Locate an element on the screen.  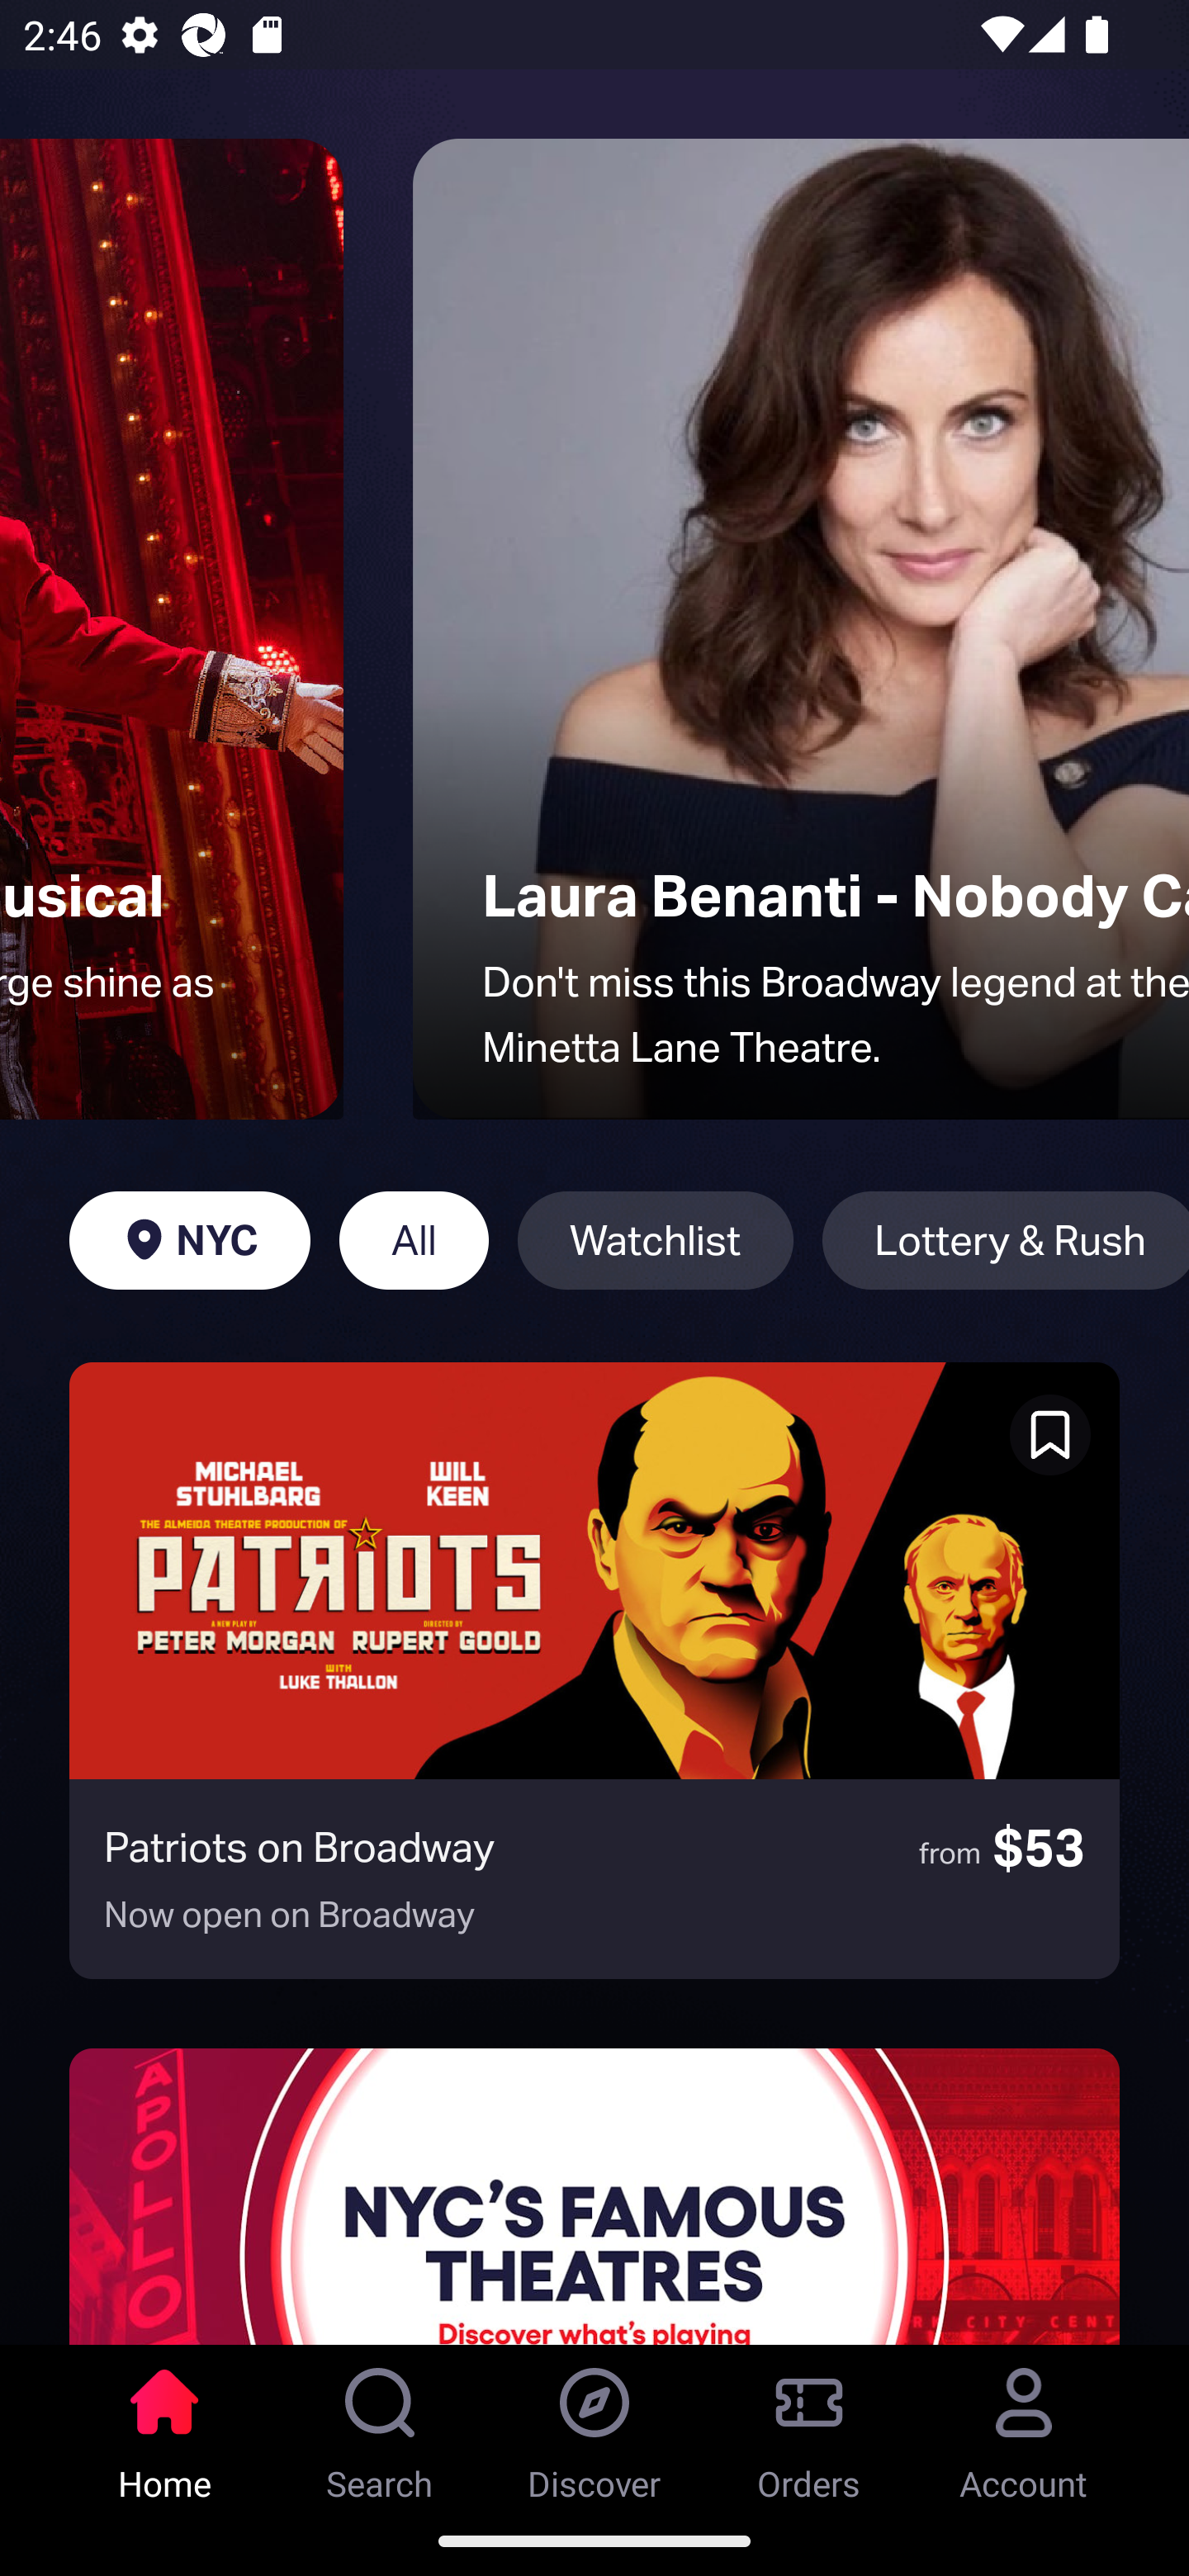
Account is located at coordinates (1024, 2425).